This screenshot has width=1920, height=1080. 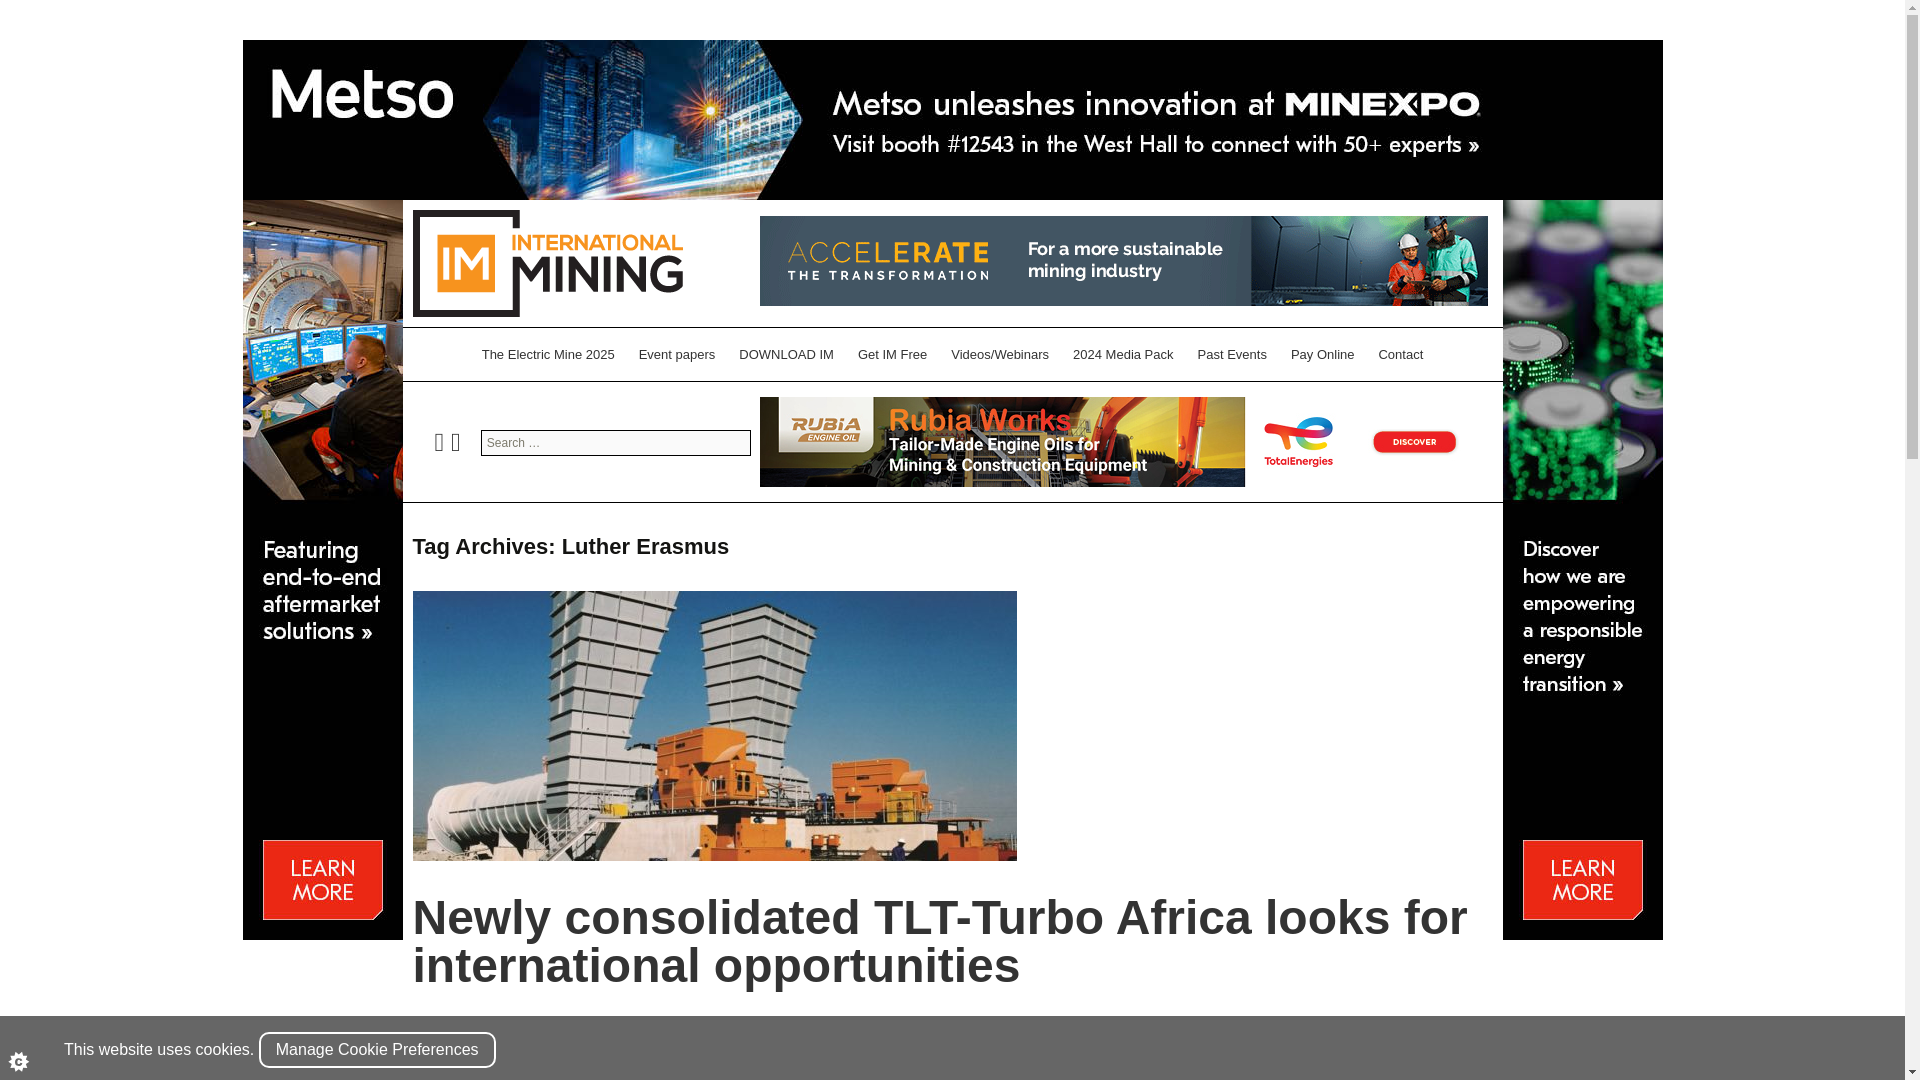 I want to click on Pay Online, so click(x=1322, y=354).